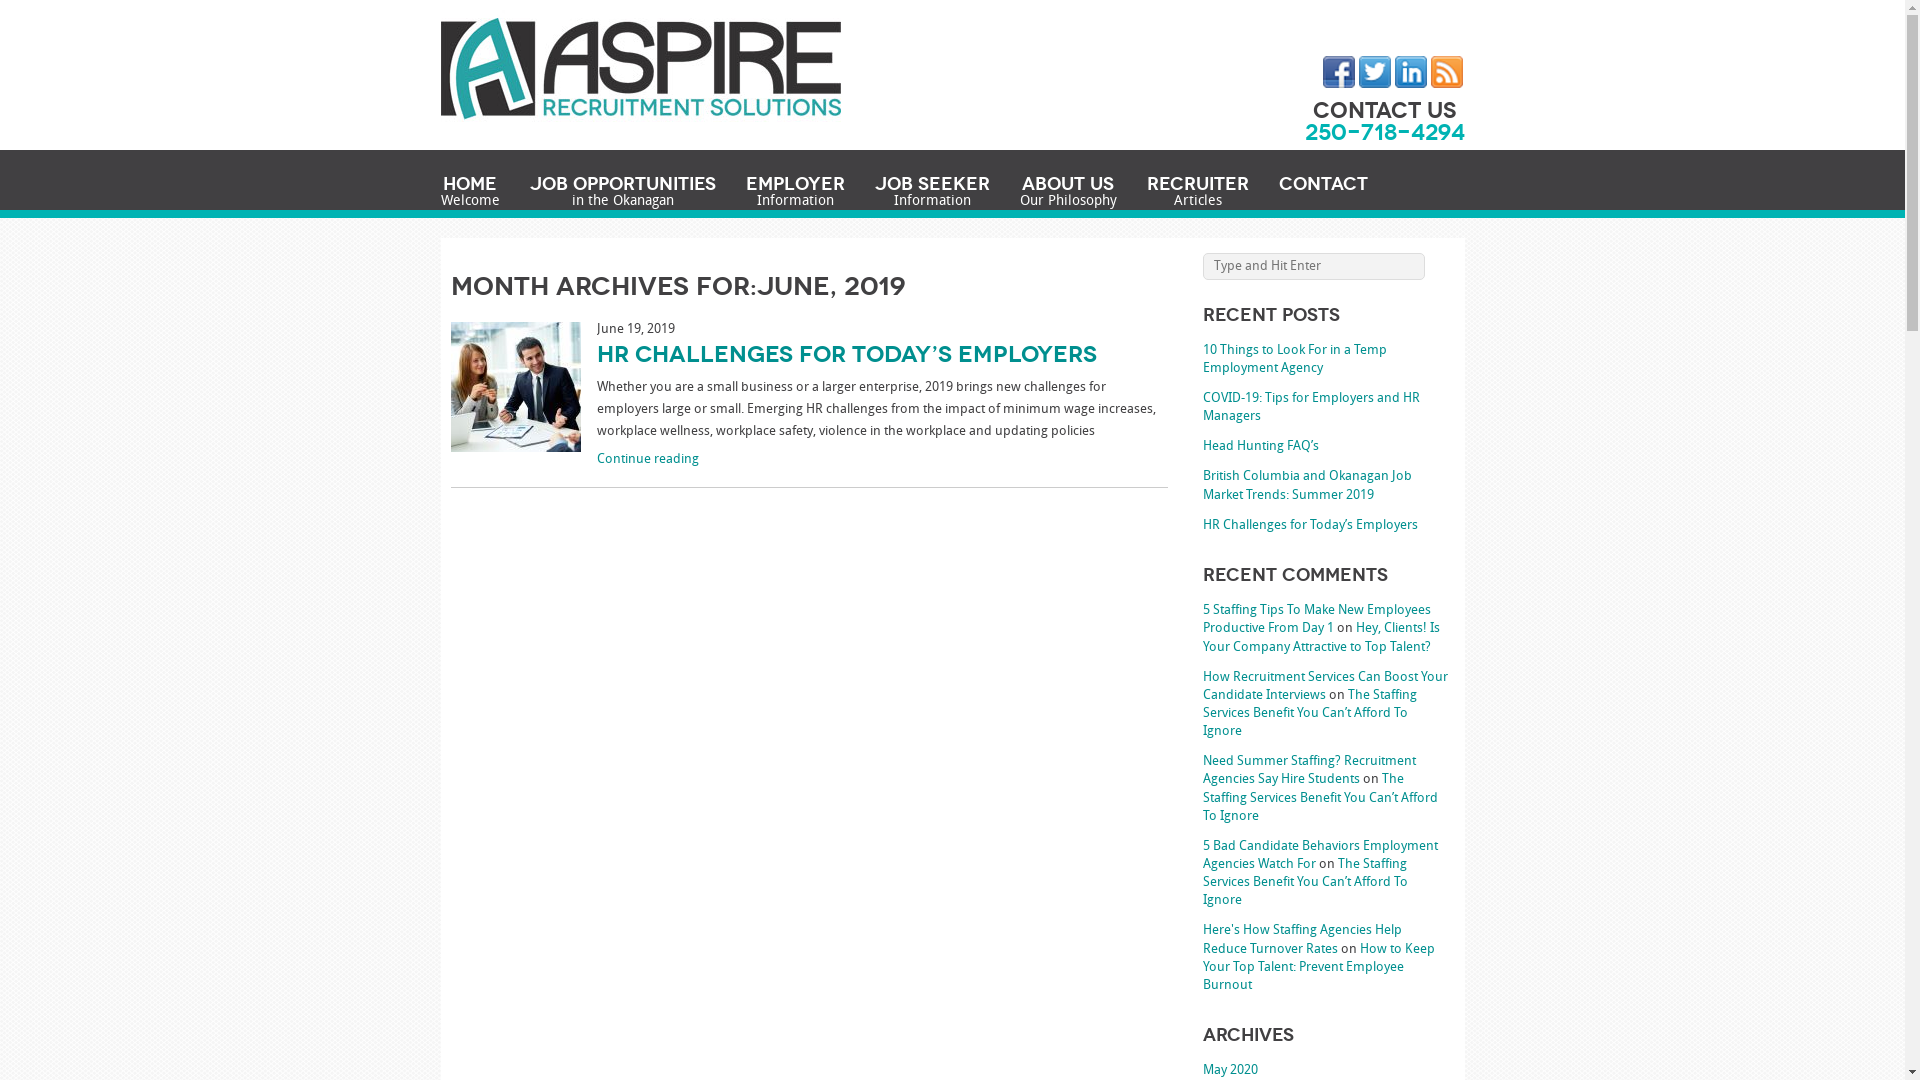  Describe the element at coordinates (882, 460) in the screenshot. I see `Continue reading` at that location.